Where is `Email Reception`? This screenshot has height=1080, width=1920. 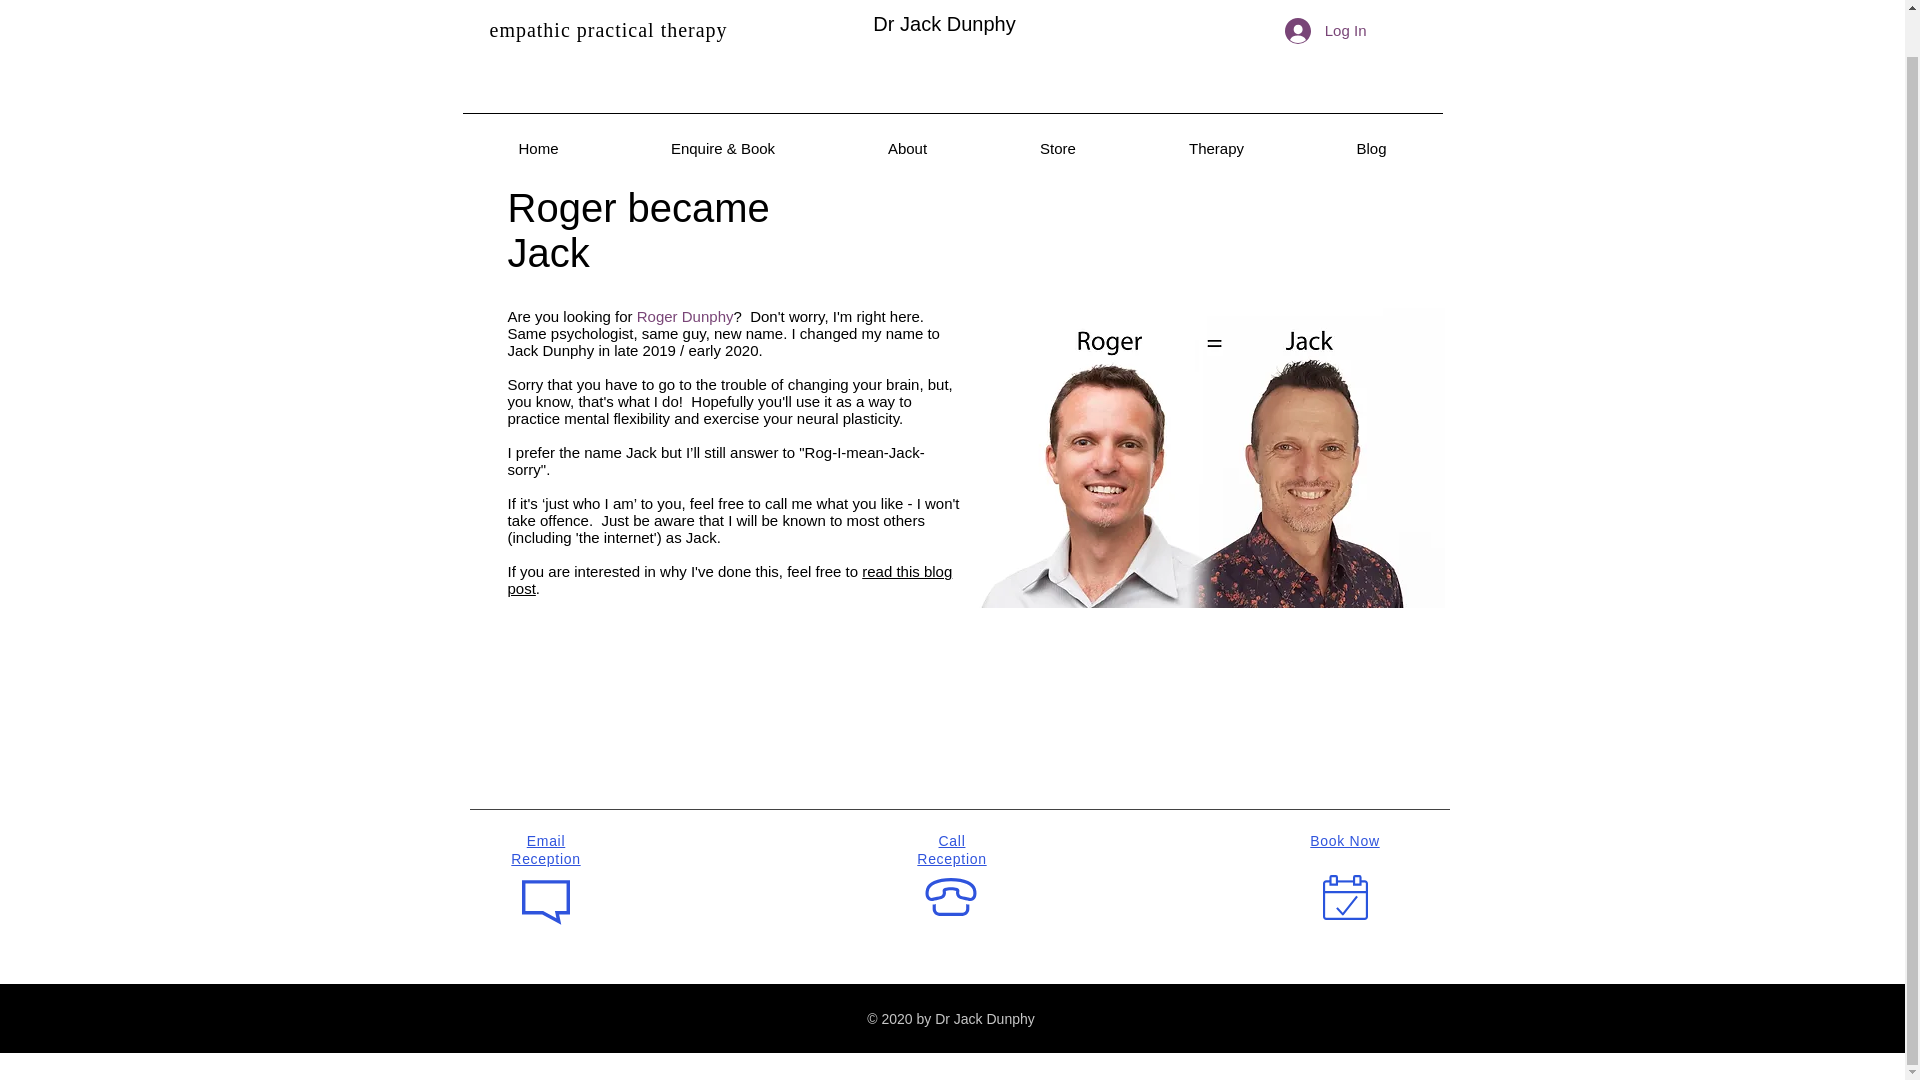 Email Reception is located at coordinates (544, 850).